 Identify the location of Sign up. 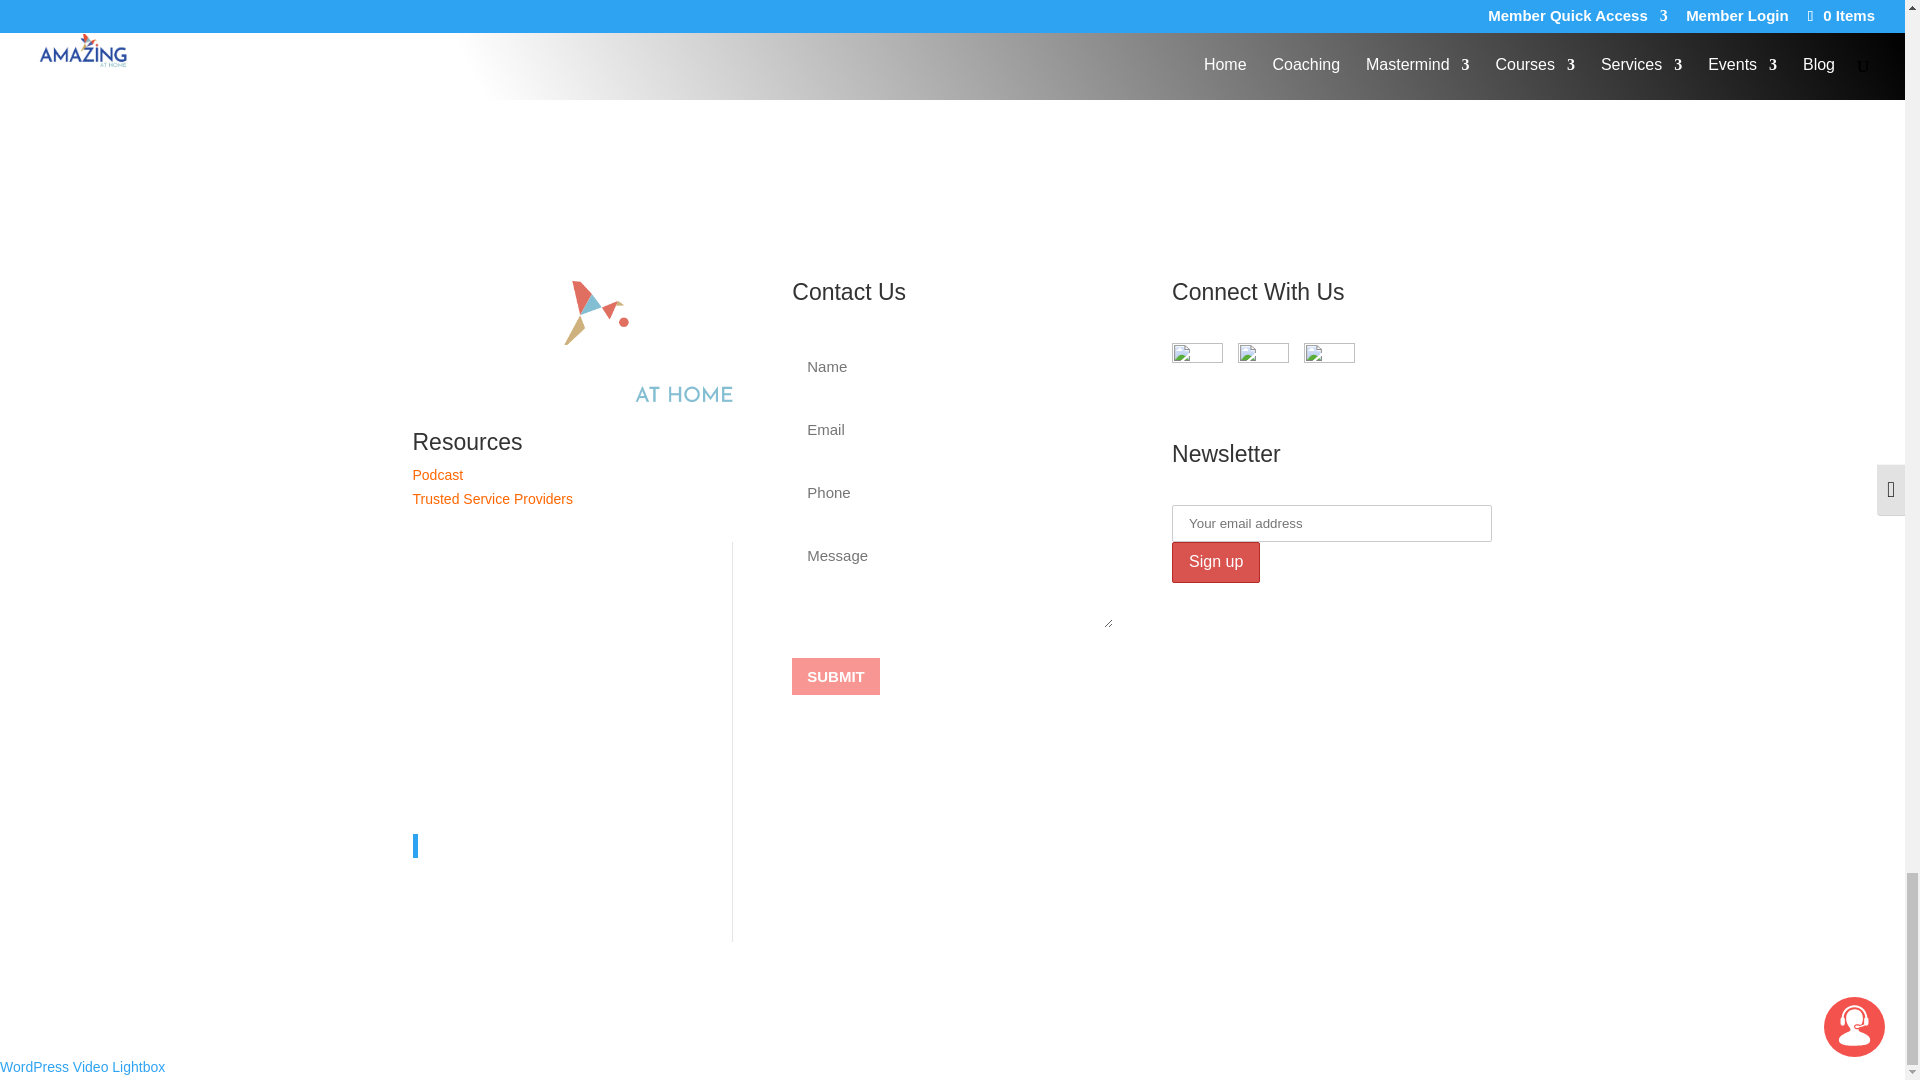
(1215, 562).